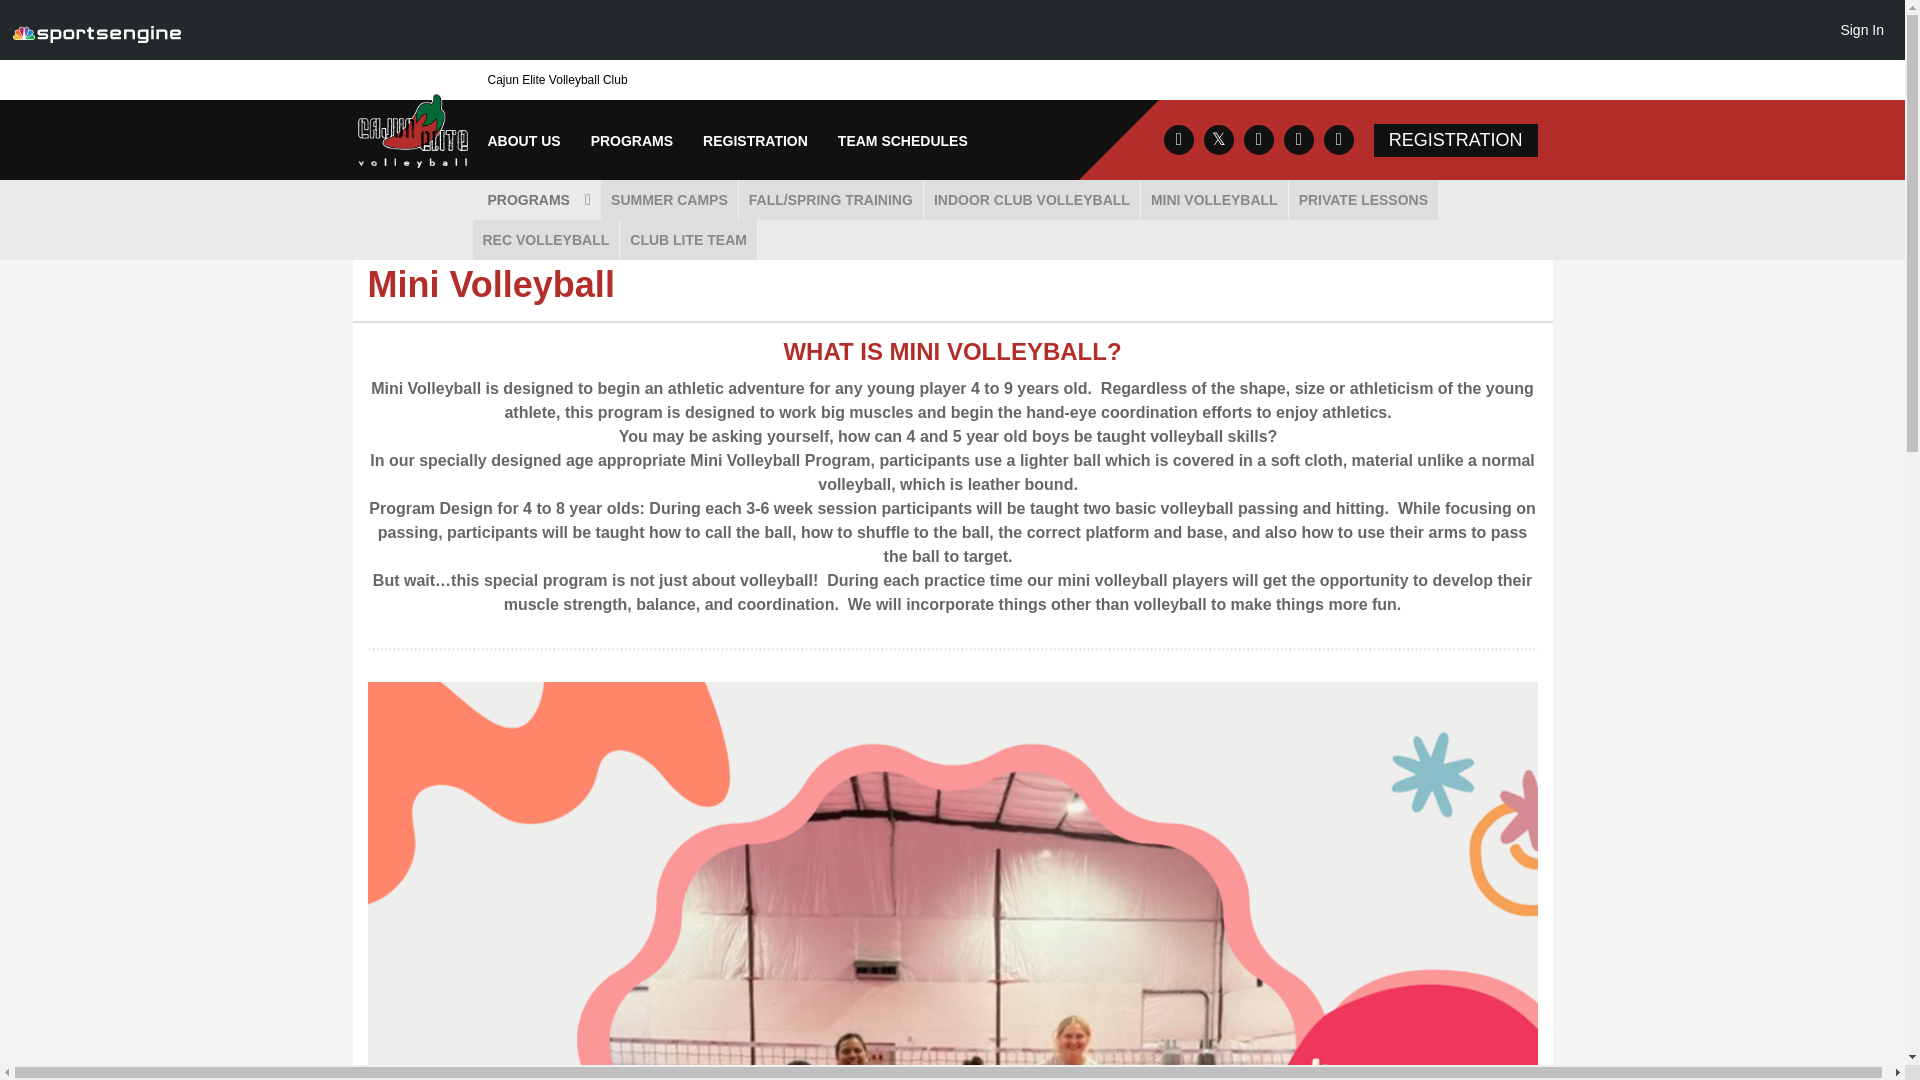 This screenshot has height=1080, width=1920. I want to click on MORE, so click(610, 222).